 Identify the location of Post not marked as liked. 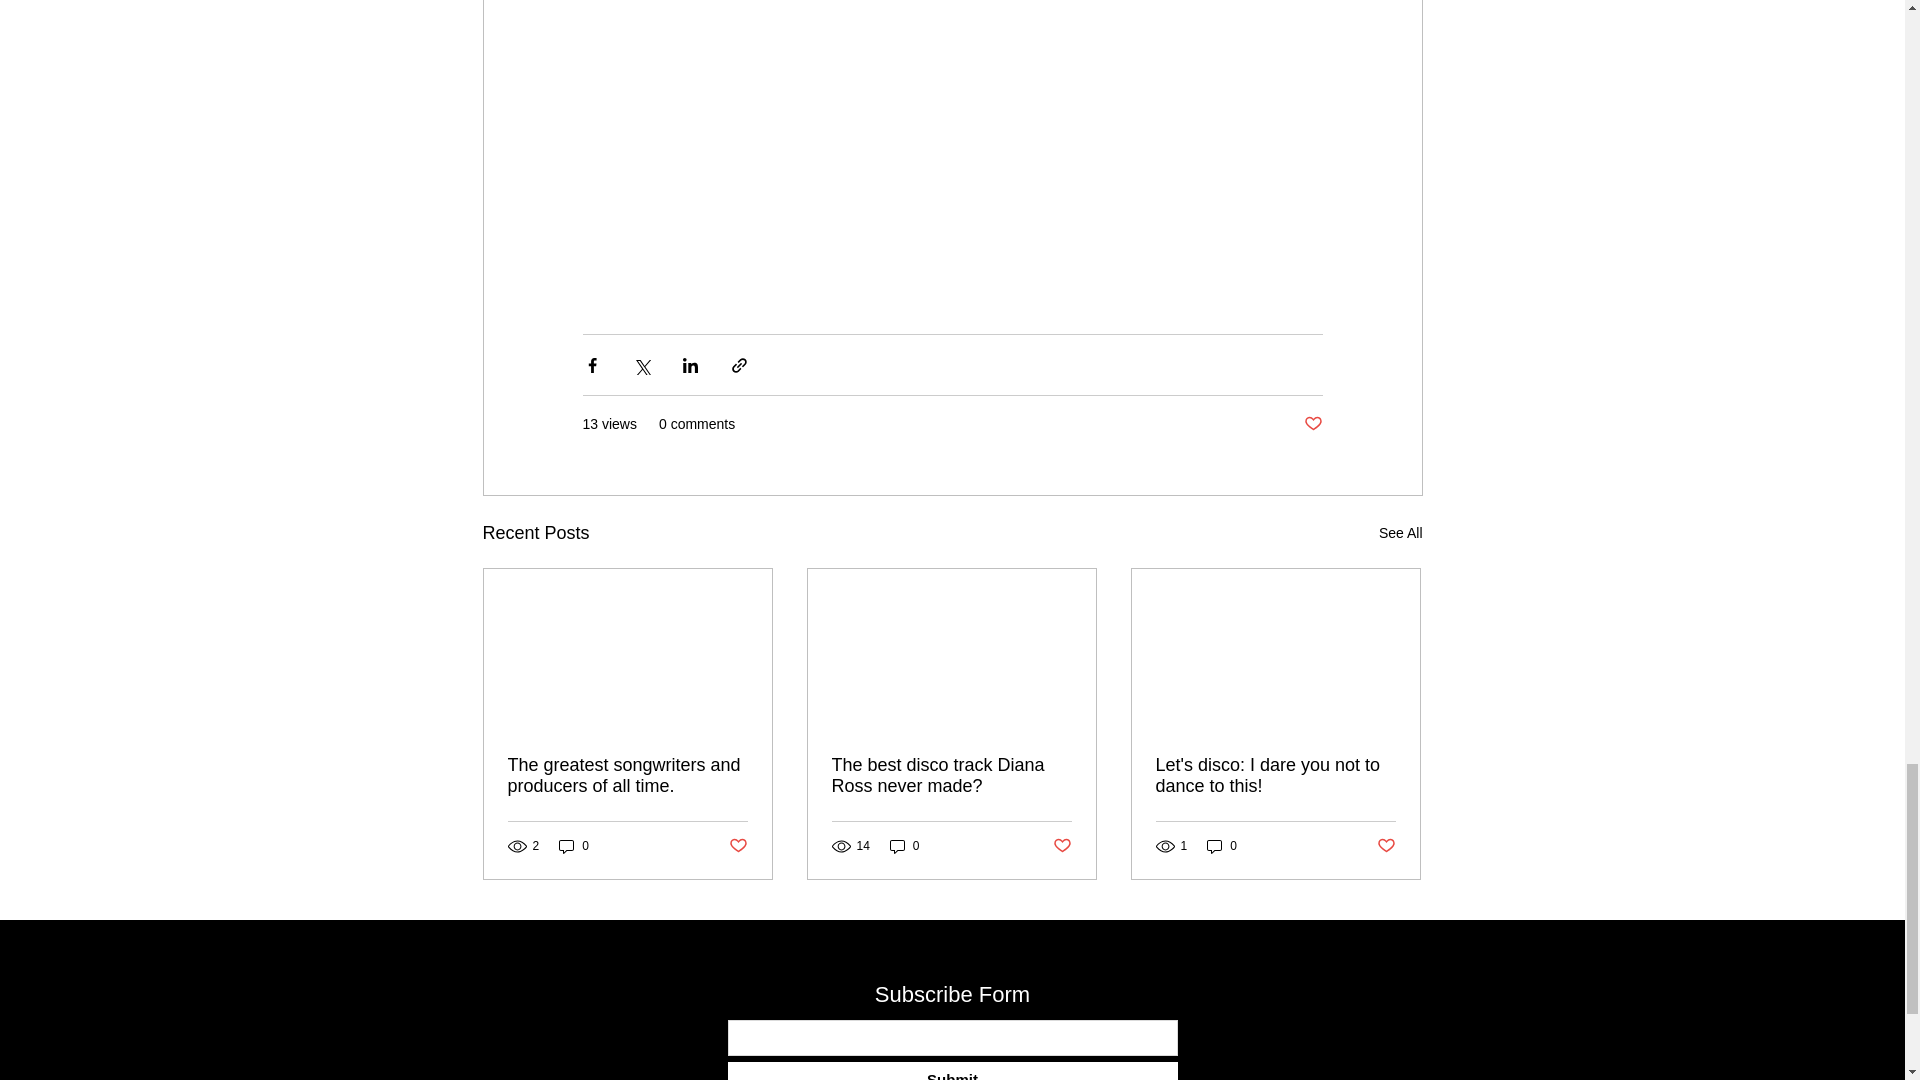
(1312, 424).